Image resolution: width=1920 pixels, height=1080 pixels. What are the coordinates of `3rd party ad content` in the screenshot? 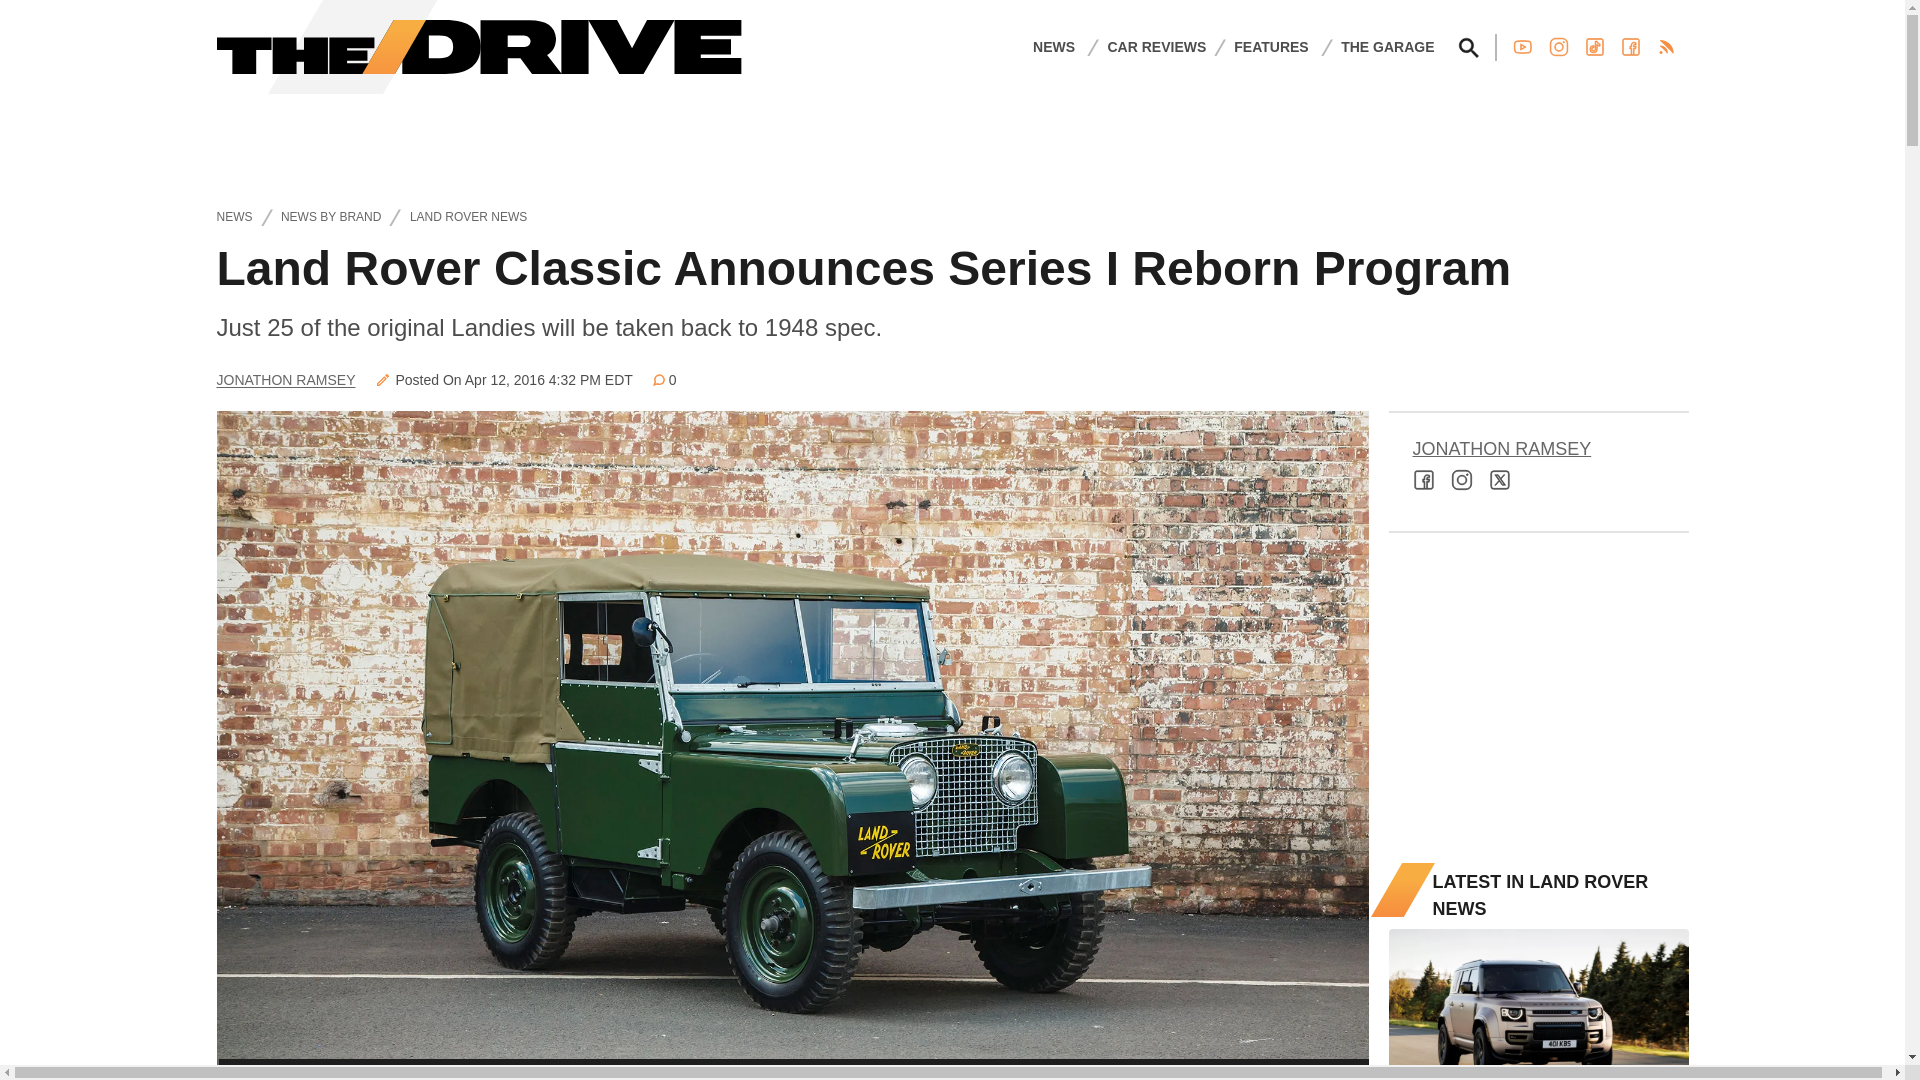 It's located at (1538, 698).